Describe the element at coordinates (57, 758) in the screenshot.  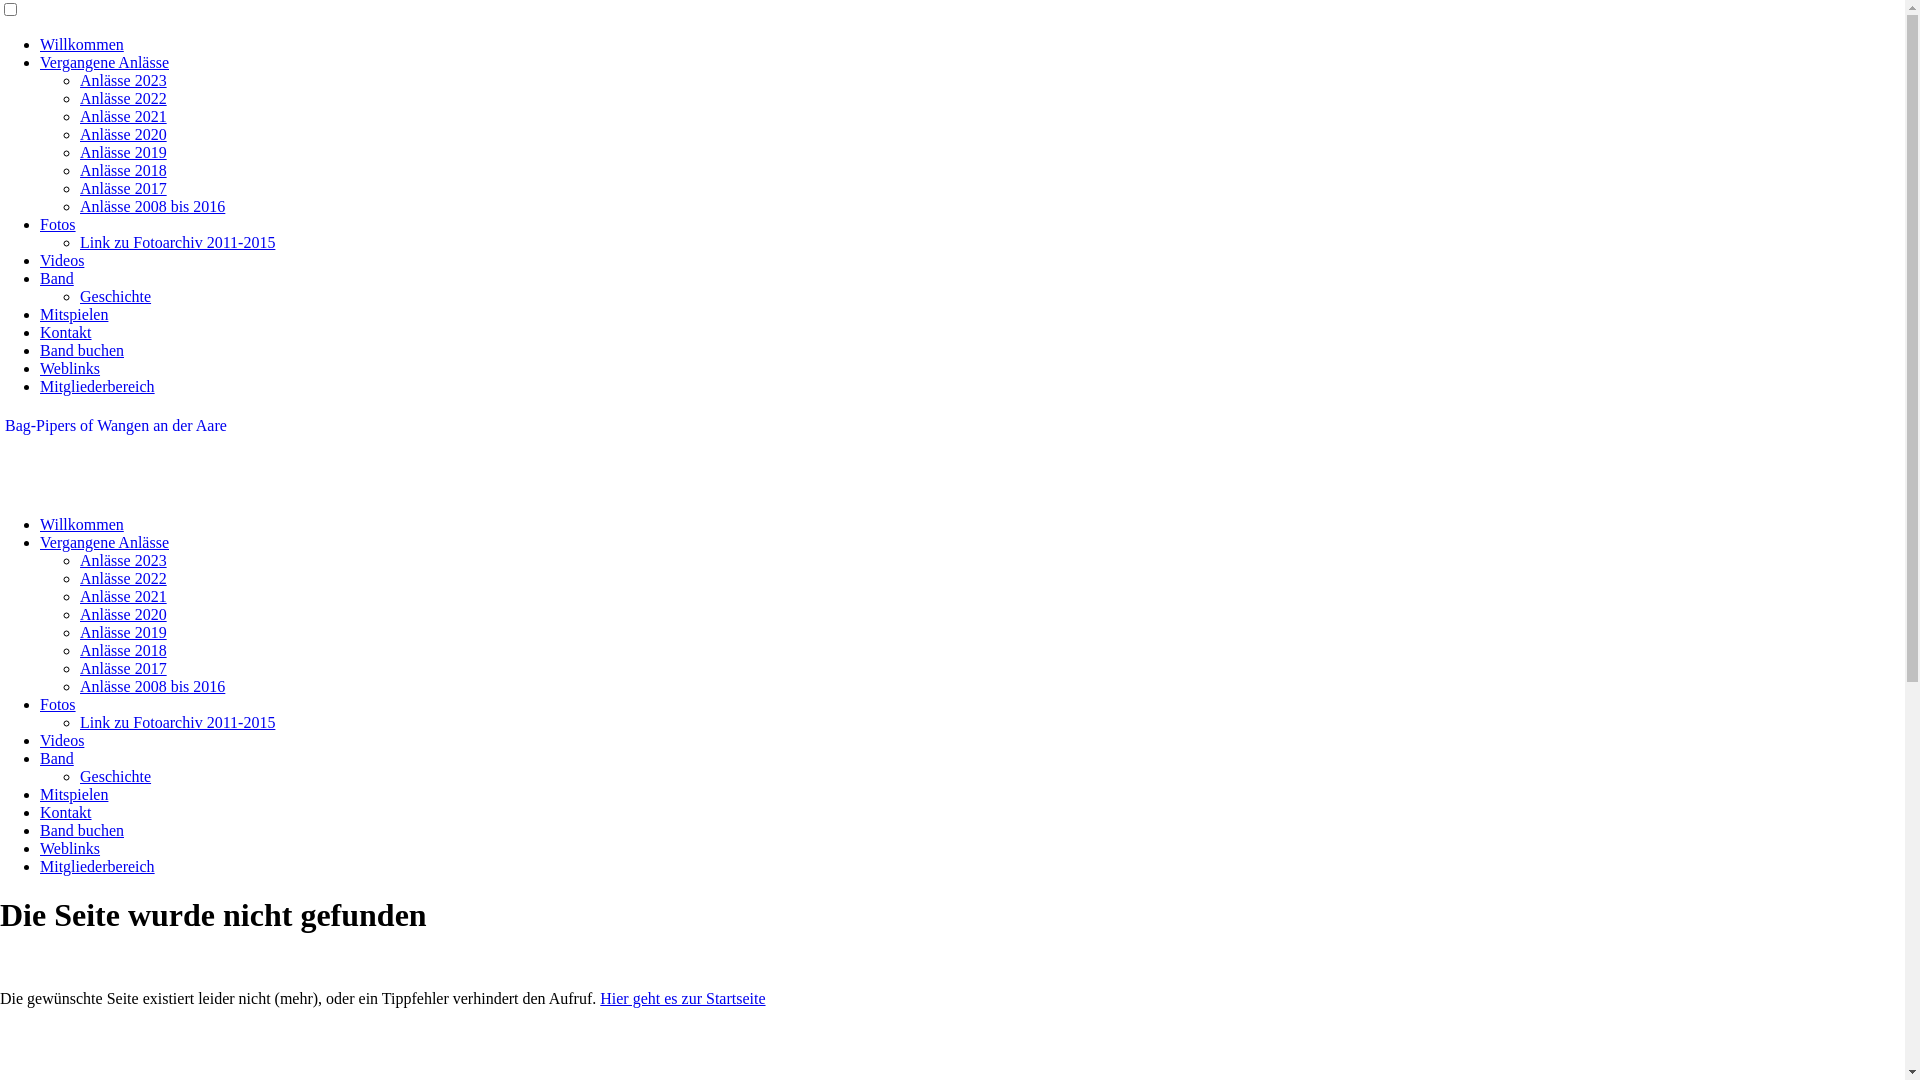
I see `Band` at that location.